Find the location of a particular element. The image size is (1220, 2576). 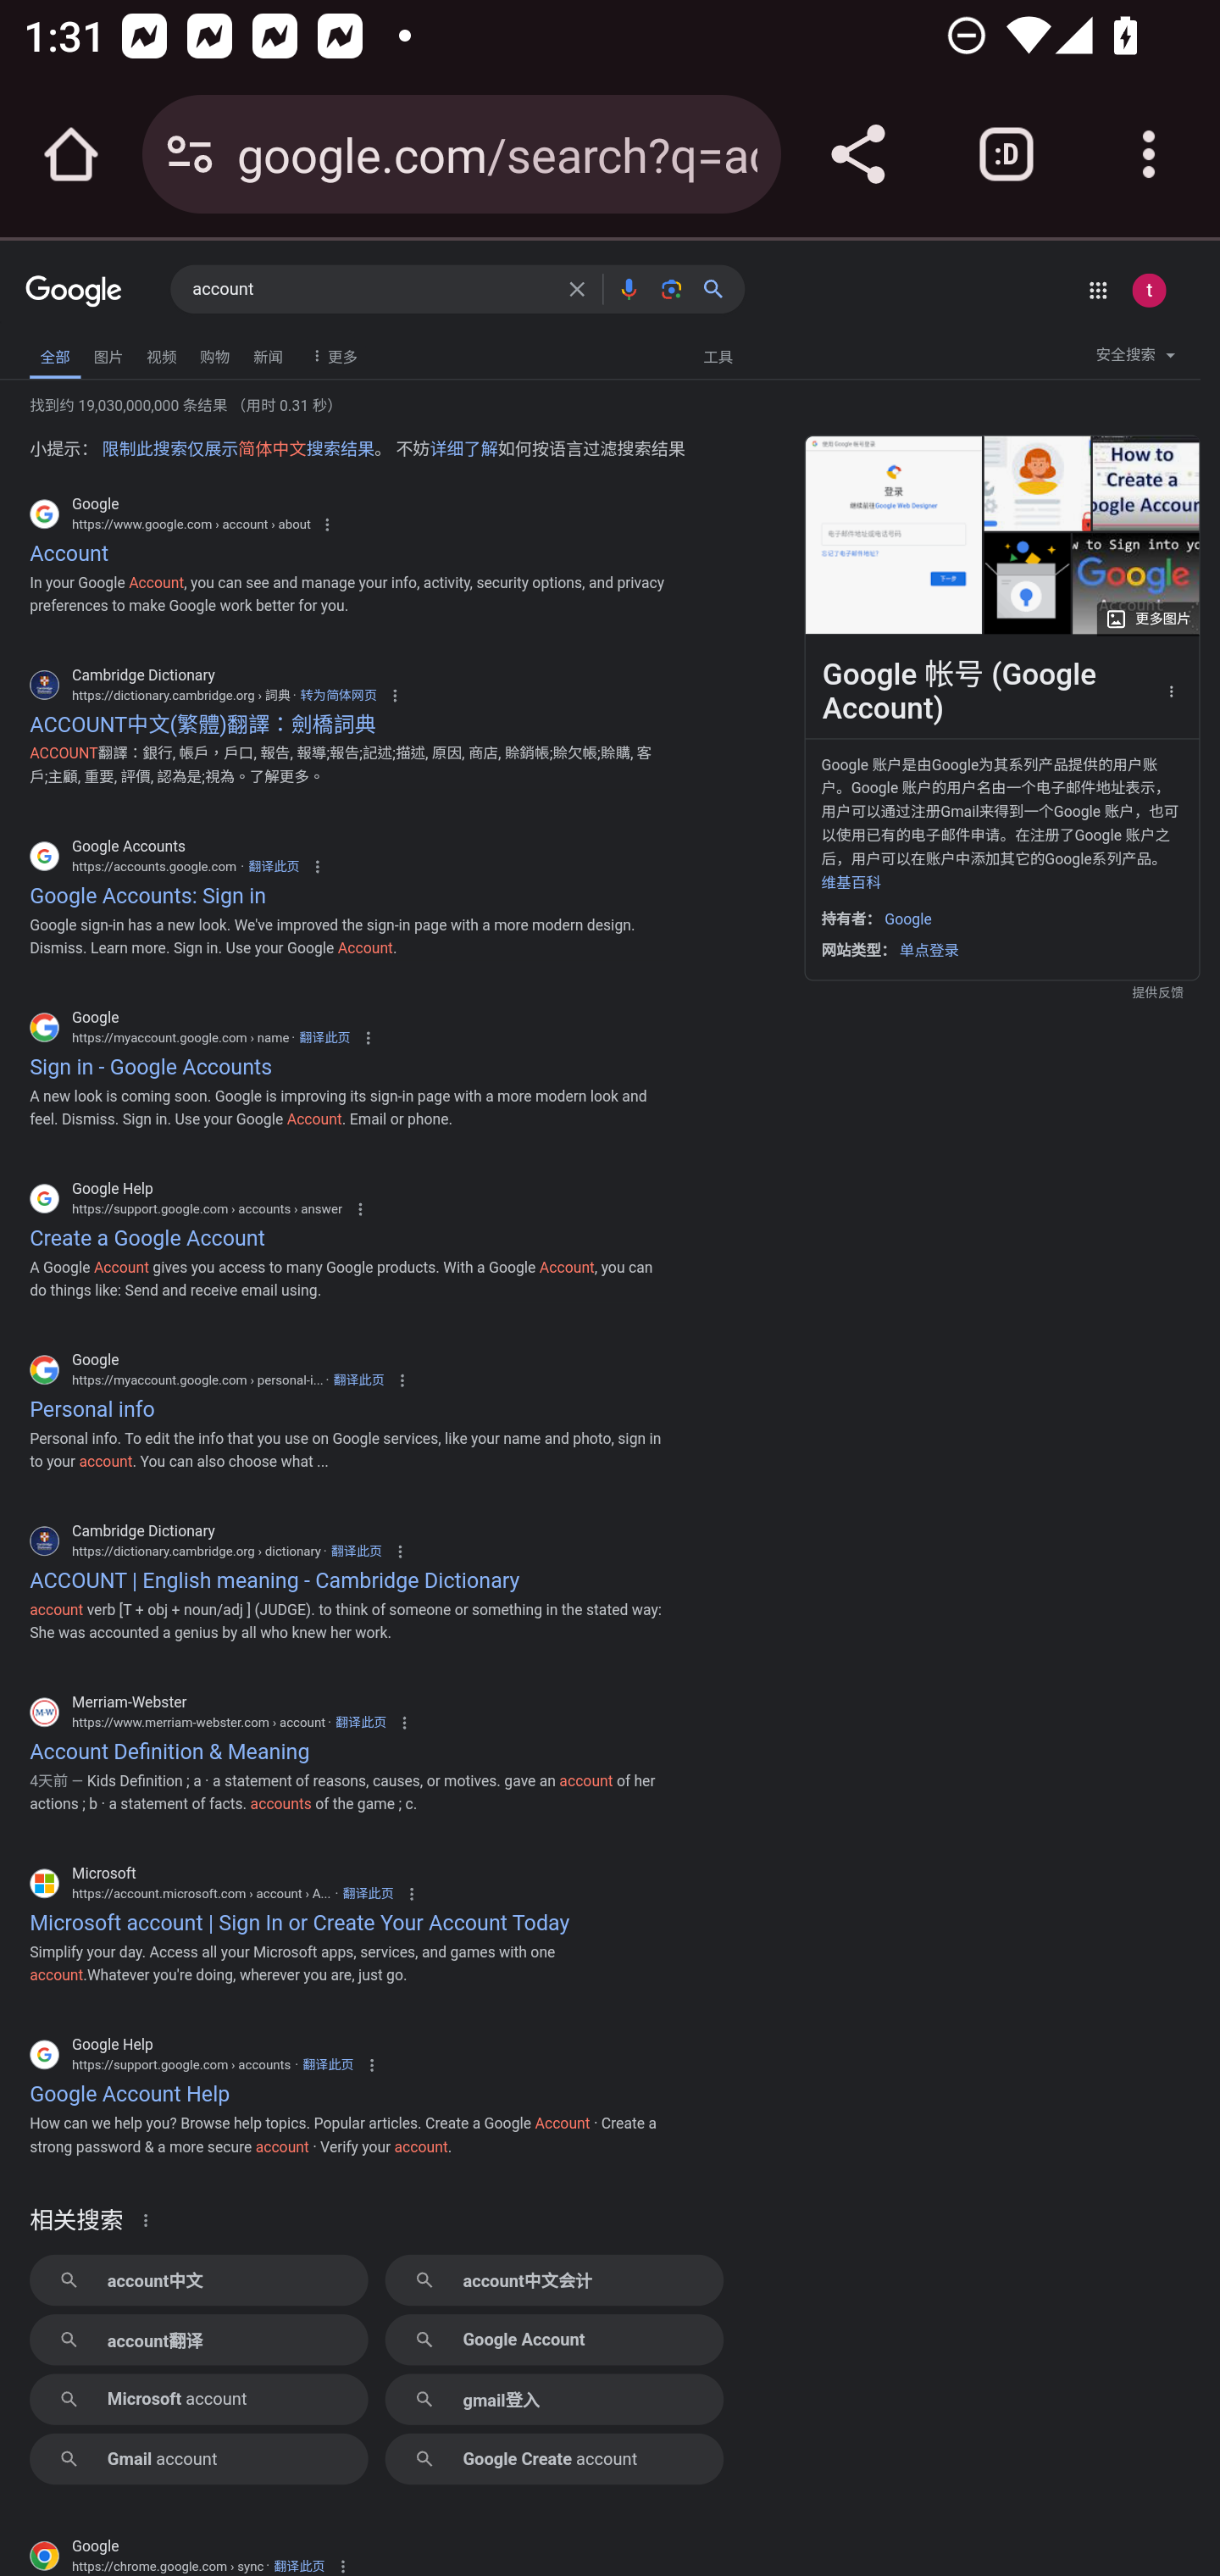

account翻译 is located at coordinates (198, 2339).